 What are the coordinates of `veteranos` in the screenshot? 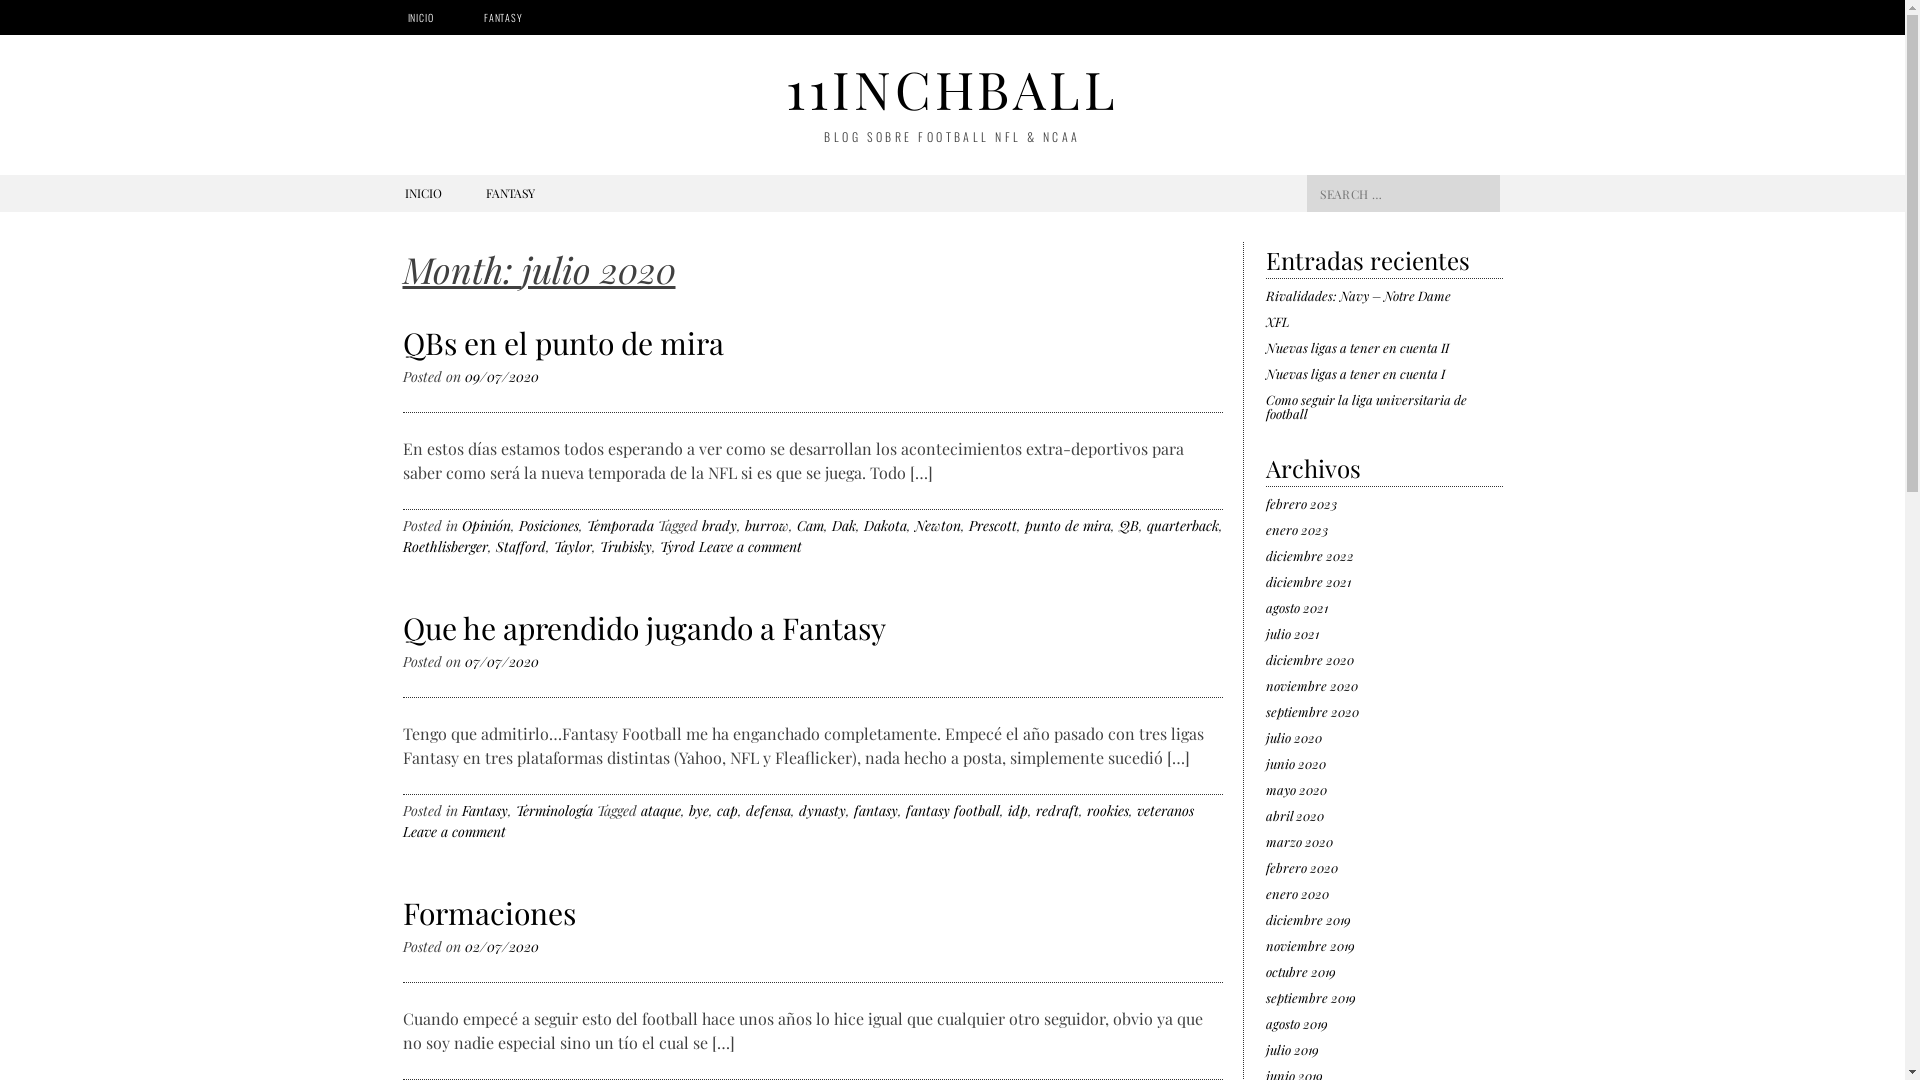 It's located at (1164, 810).